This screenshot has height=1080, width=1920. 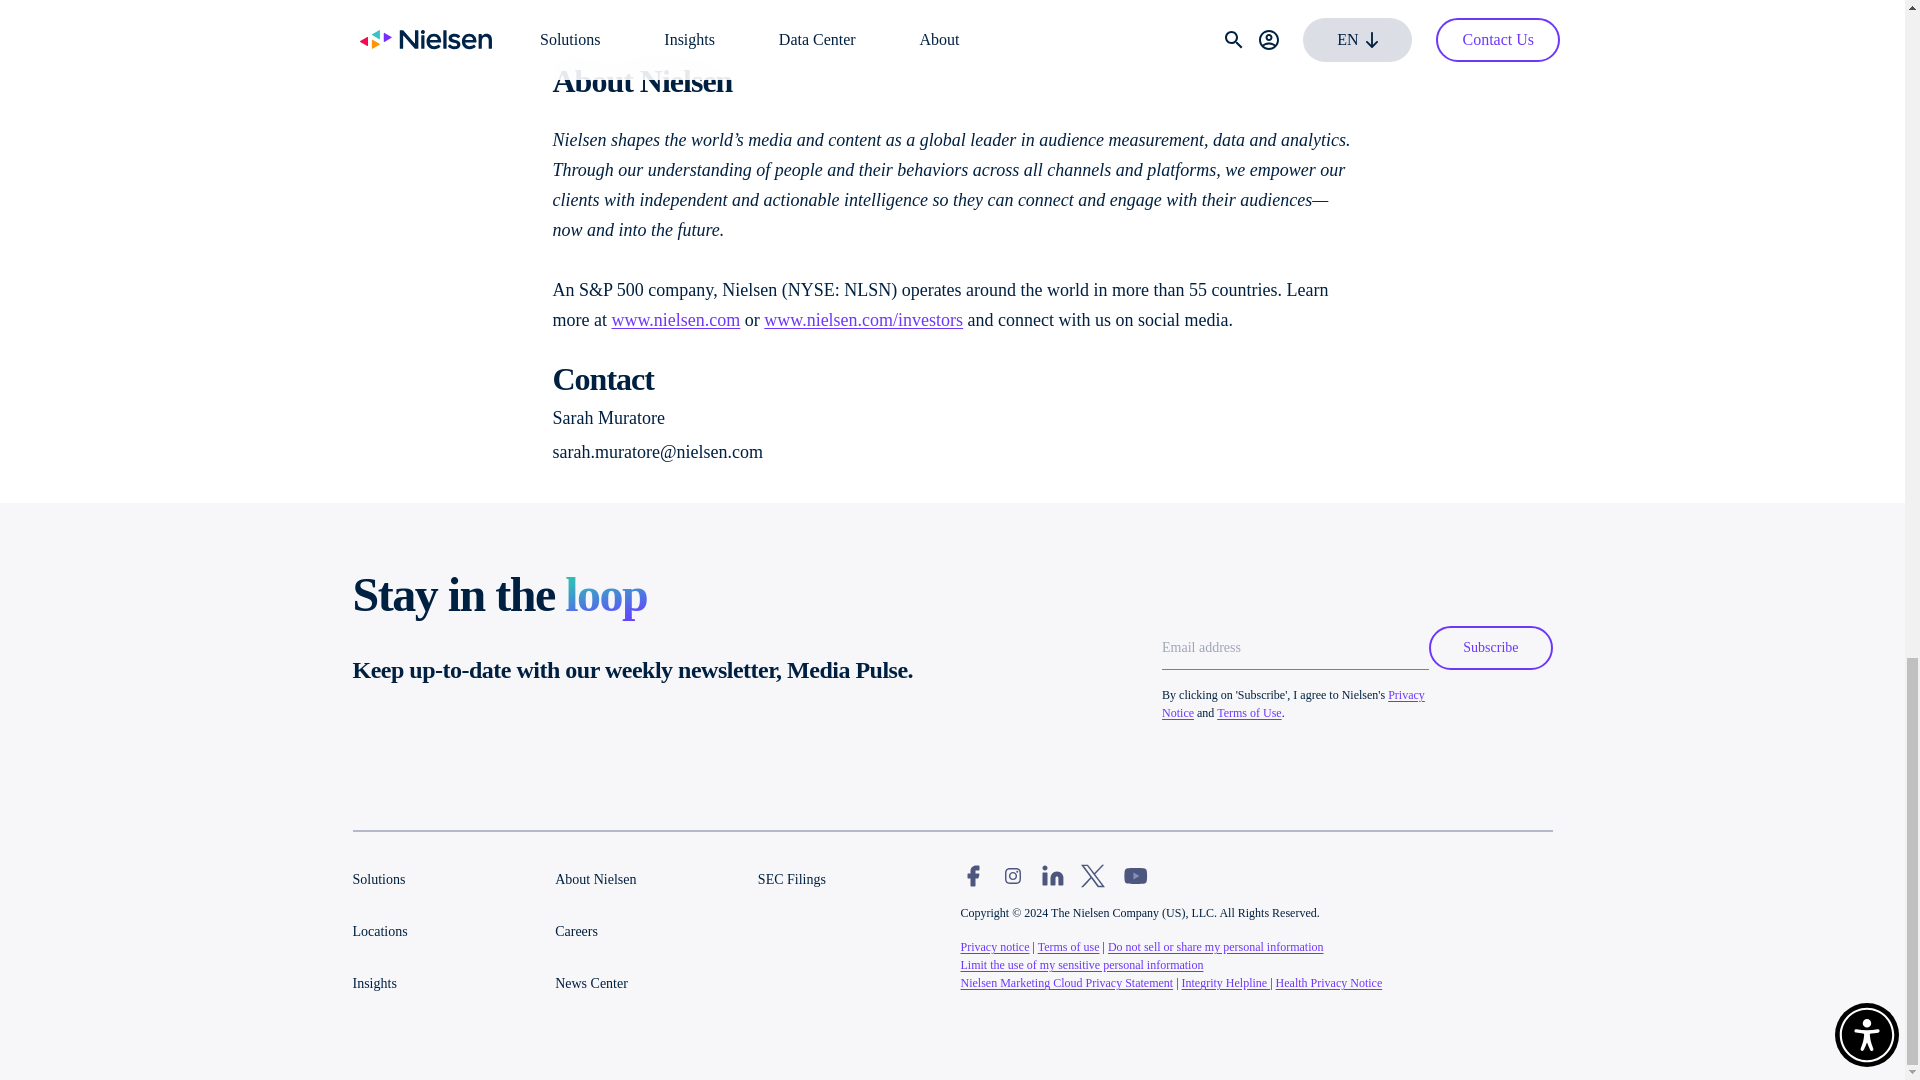 What do you see at coordinates (1490, 648) in the screenshot?
I see `Subscribe` at bounding box center [1490, 648].